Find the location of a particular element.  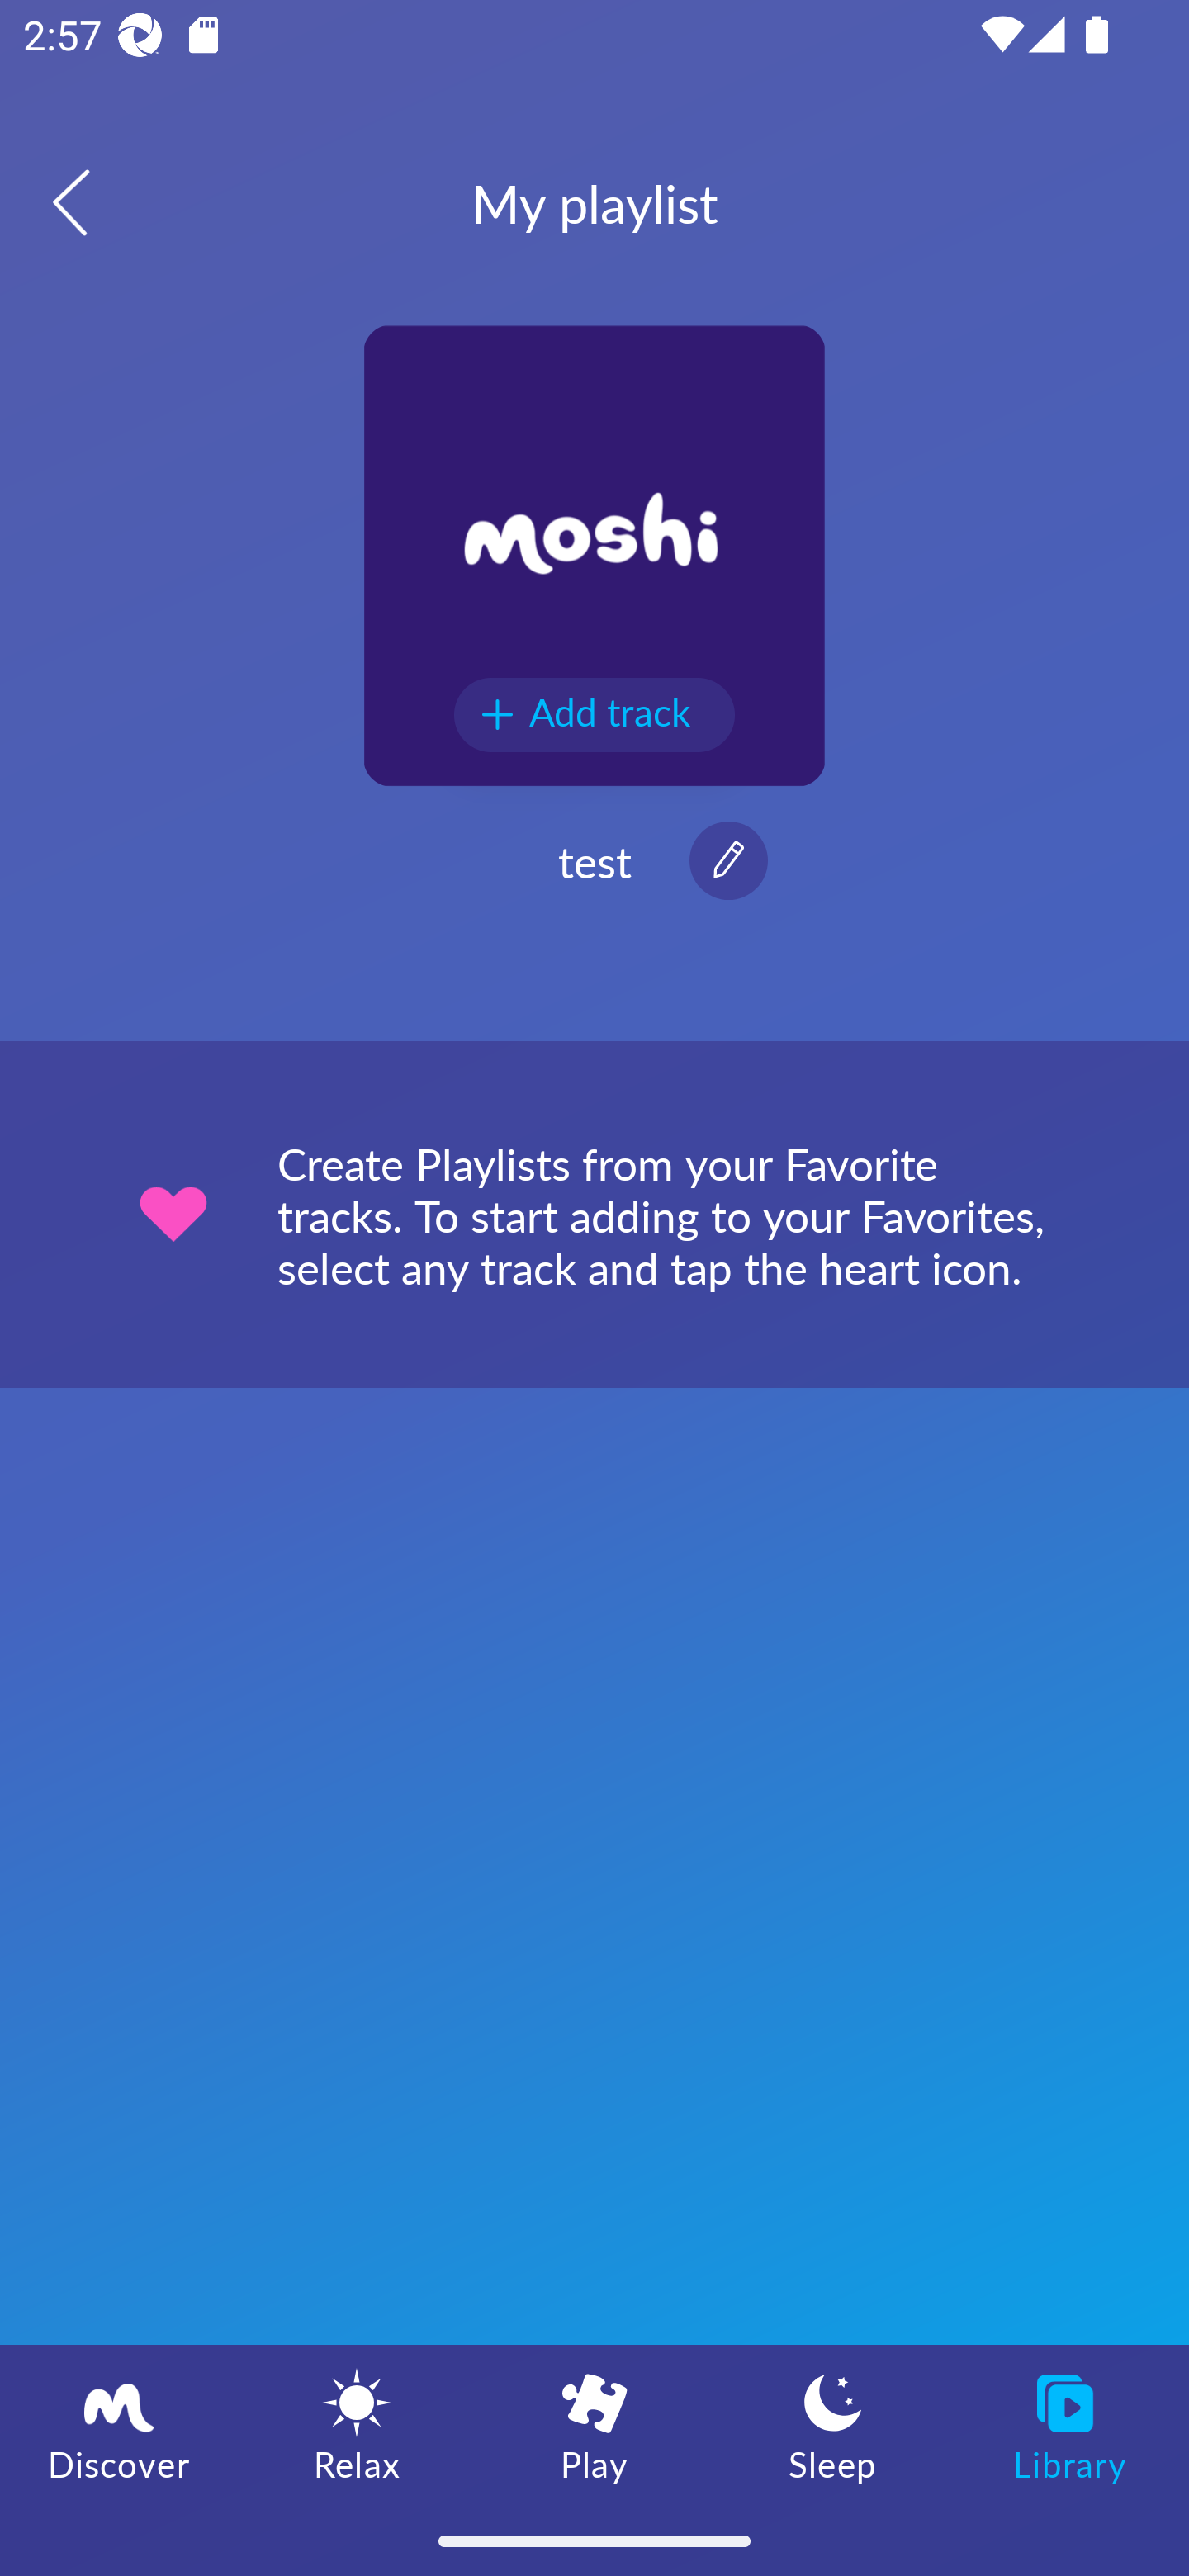

Discover is located at coordinates (119, 2425).